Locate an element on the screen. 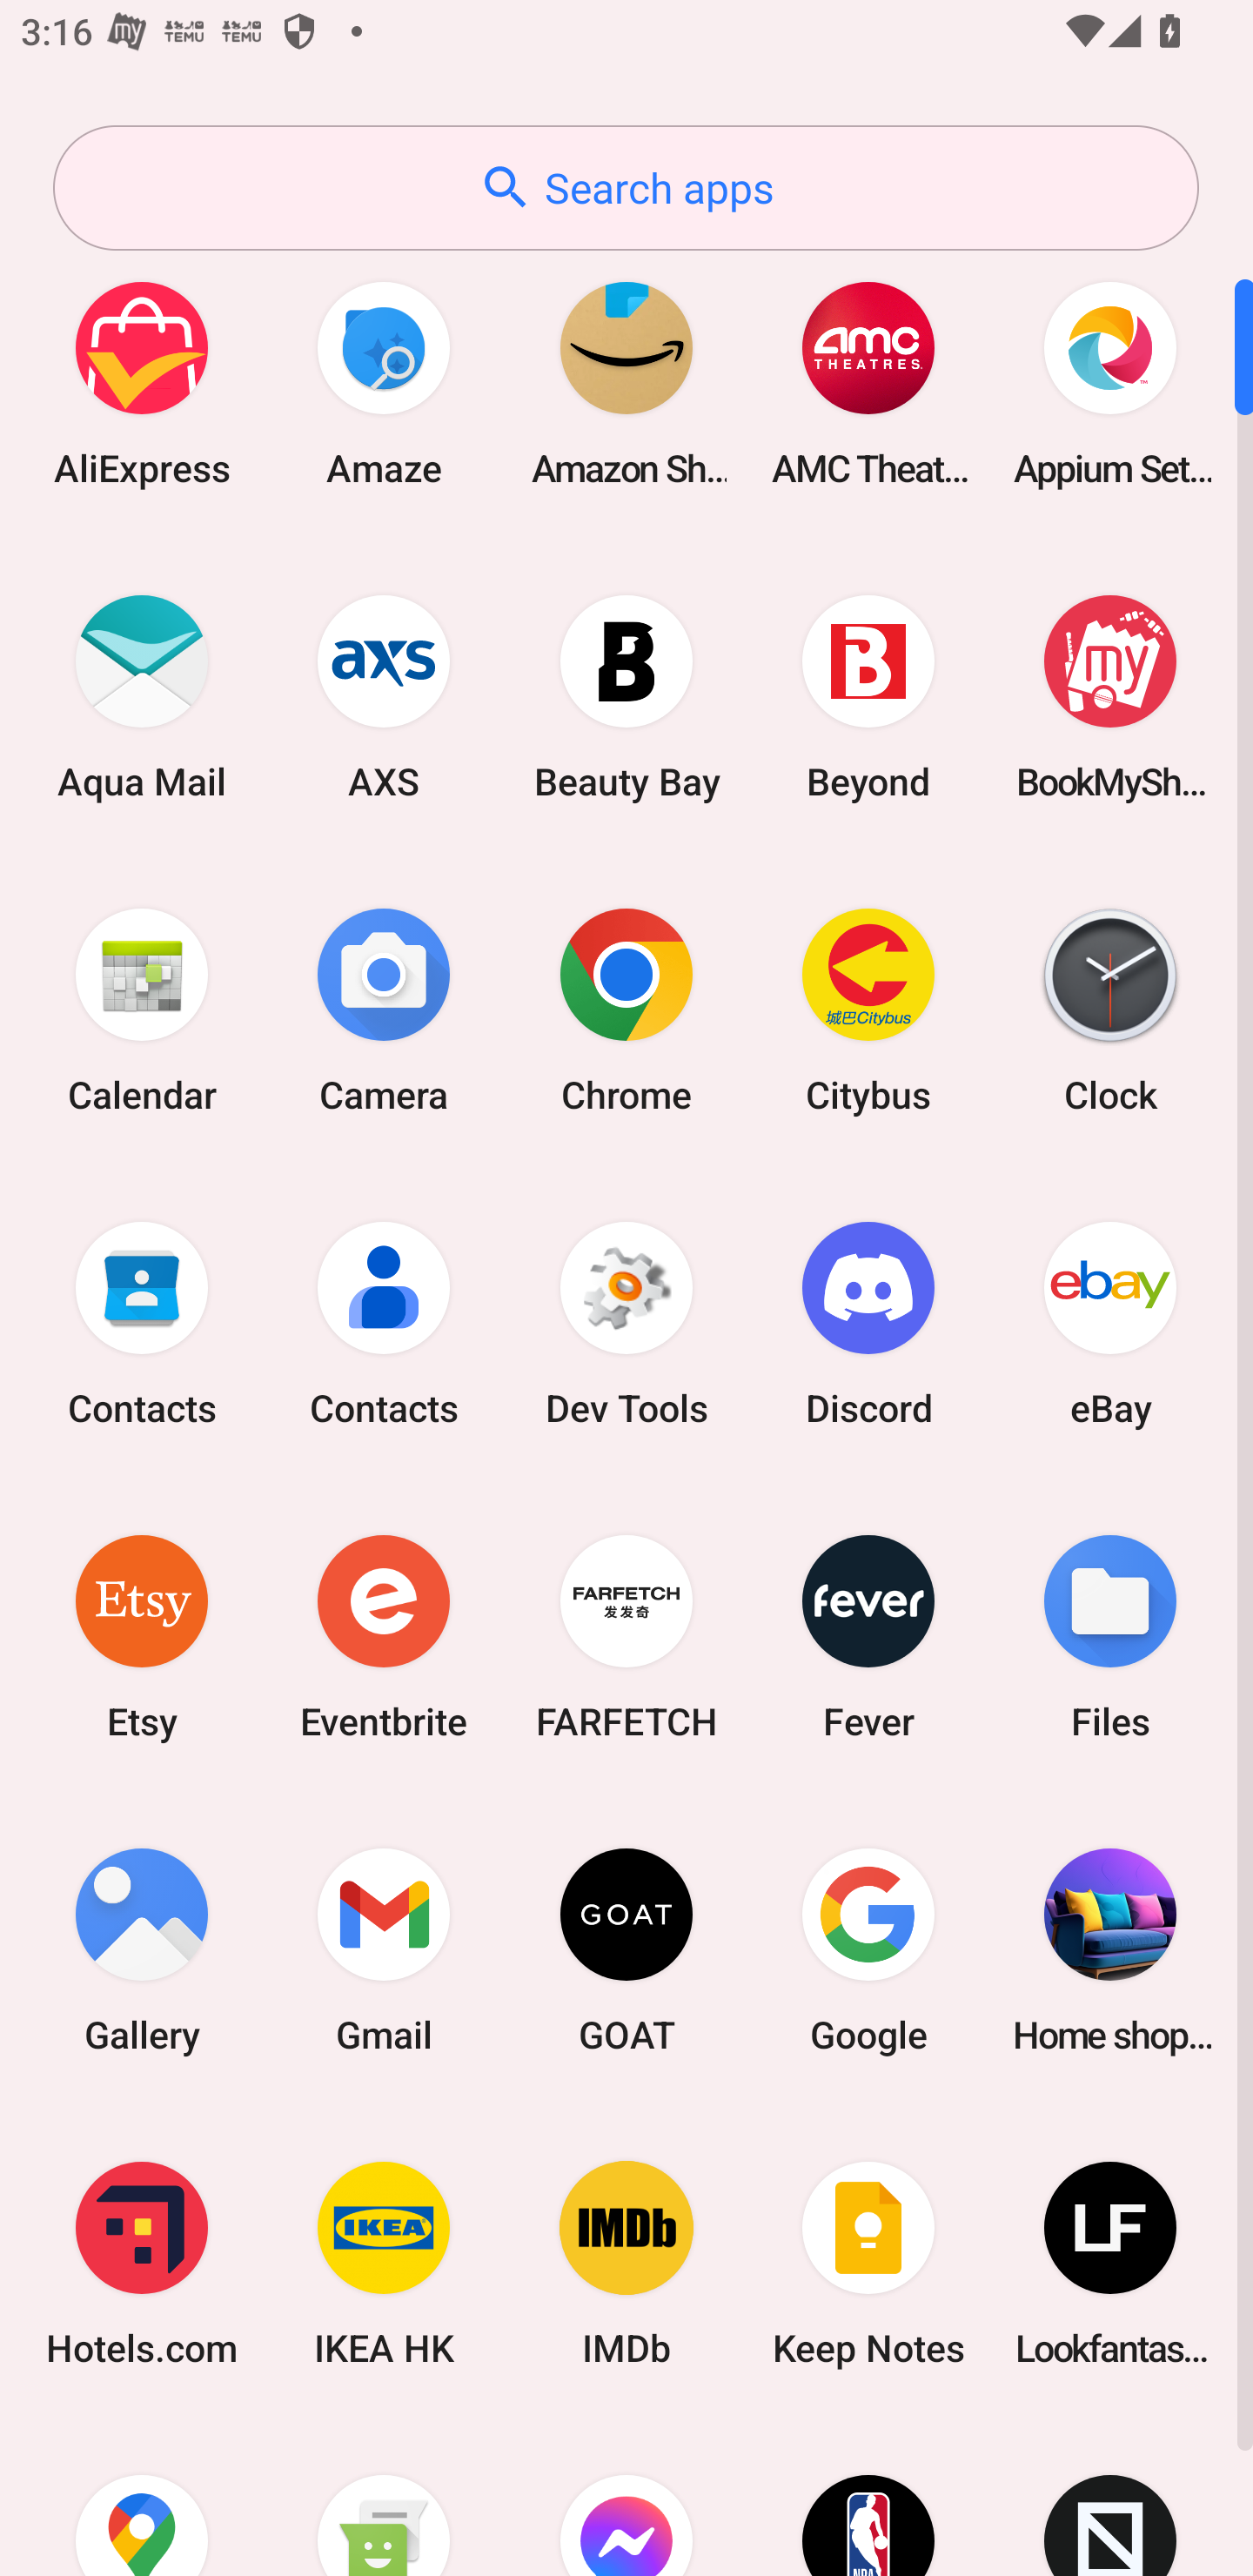  Beyond is located at coordinates (868, 696).